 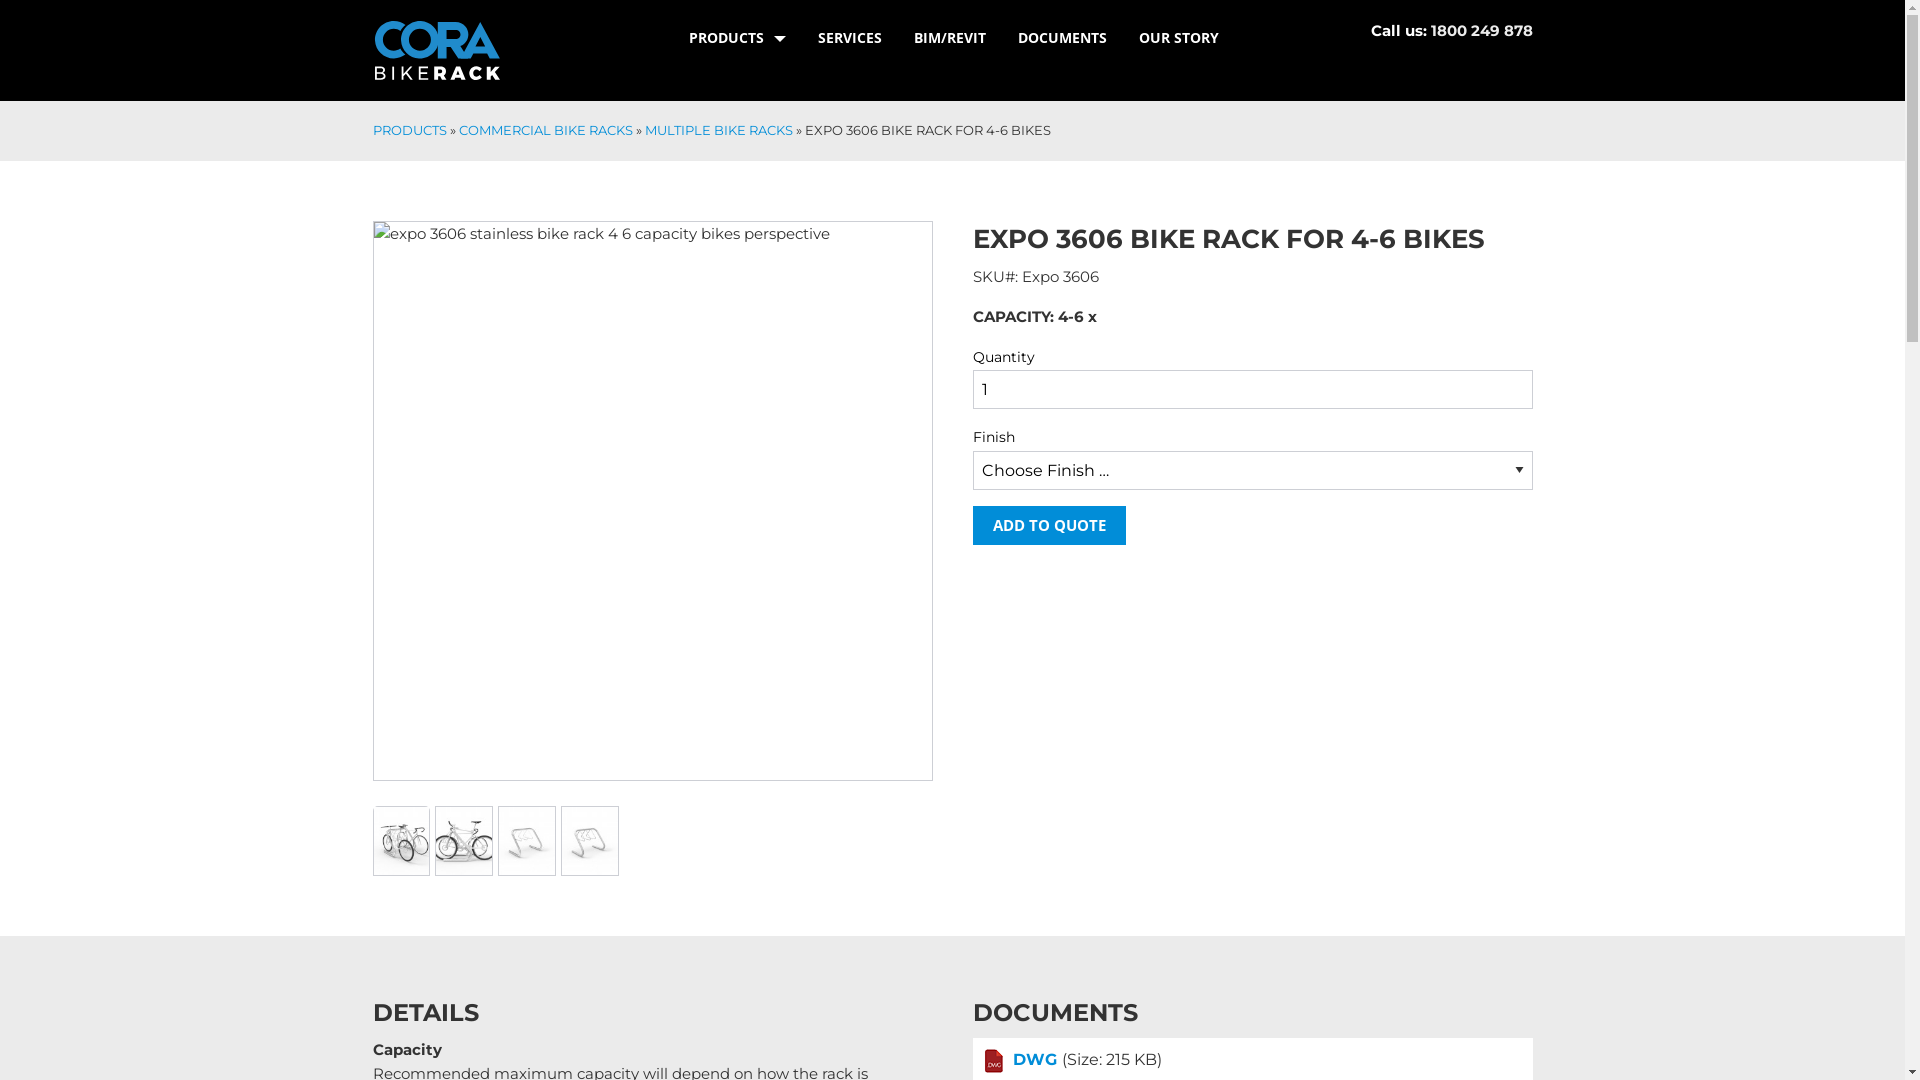 What do you see at coordinates (1481, 30) in the screenshot?
I see `1800 249 878` at bounding box center [1481, 30].